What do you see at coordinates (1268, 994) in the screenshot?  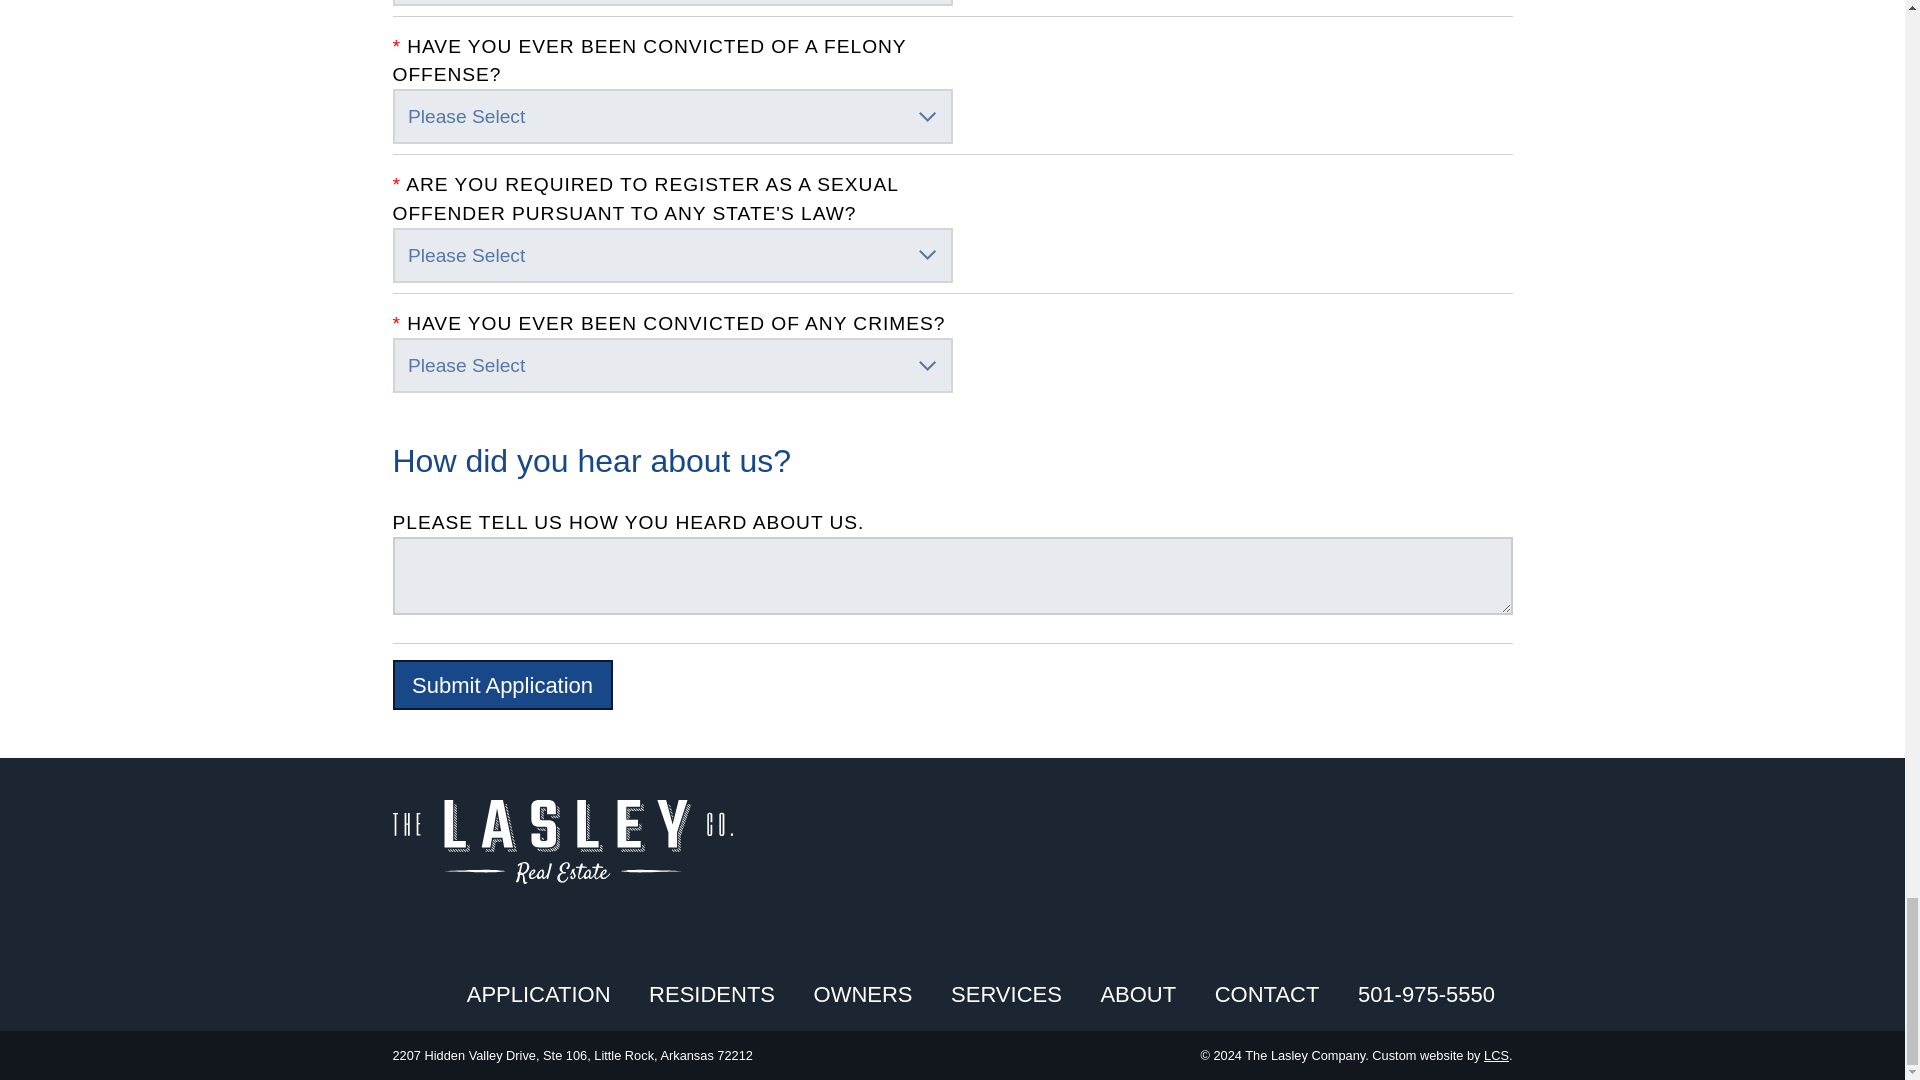 I see `CONTACT` at bounding box center [1268, 994].